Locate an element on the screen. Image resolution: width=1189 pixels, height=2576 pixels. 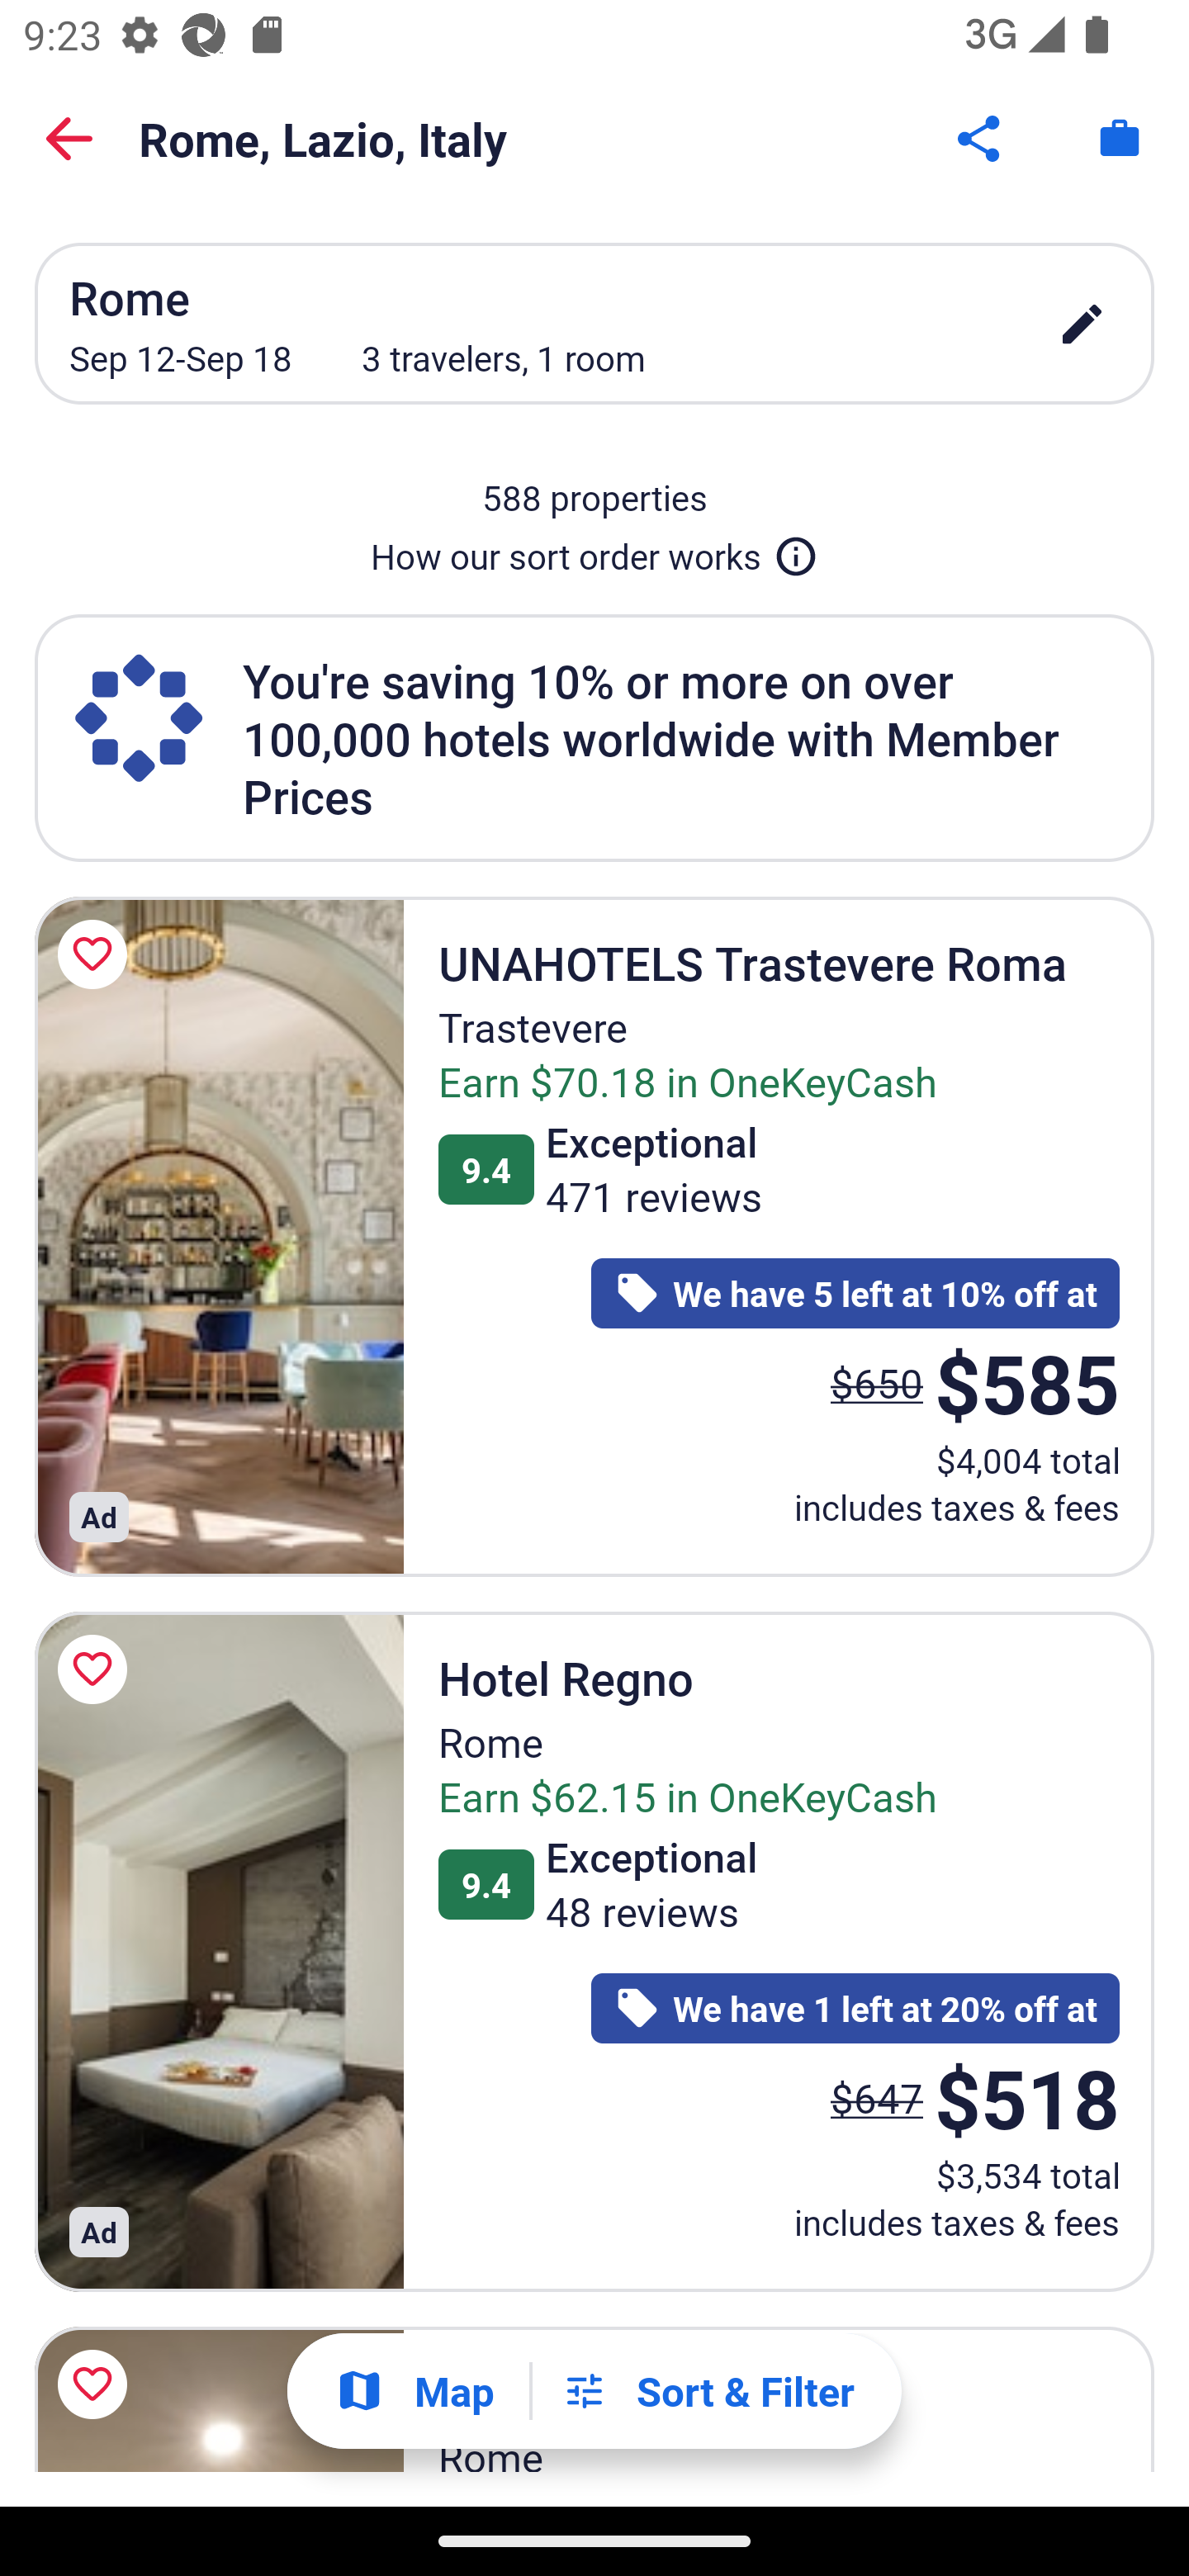
$650 The price was $650 is located at coordinates (877, 1383).